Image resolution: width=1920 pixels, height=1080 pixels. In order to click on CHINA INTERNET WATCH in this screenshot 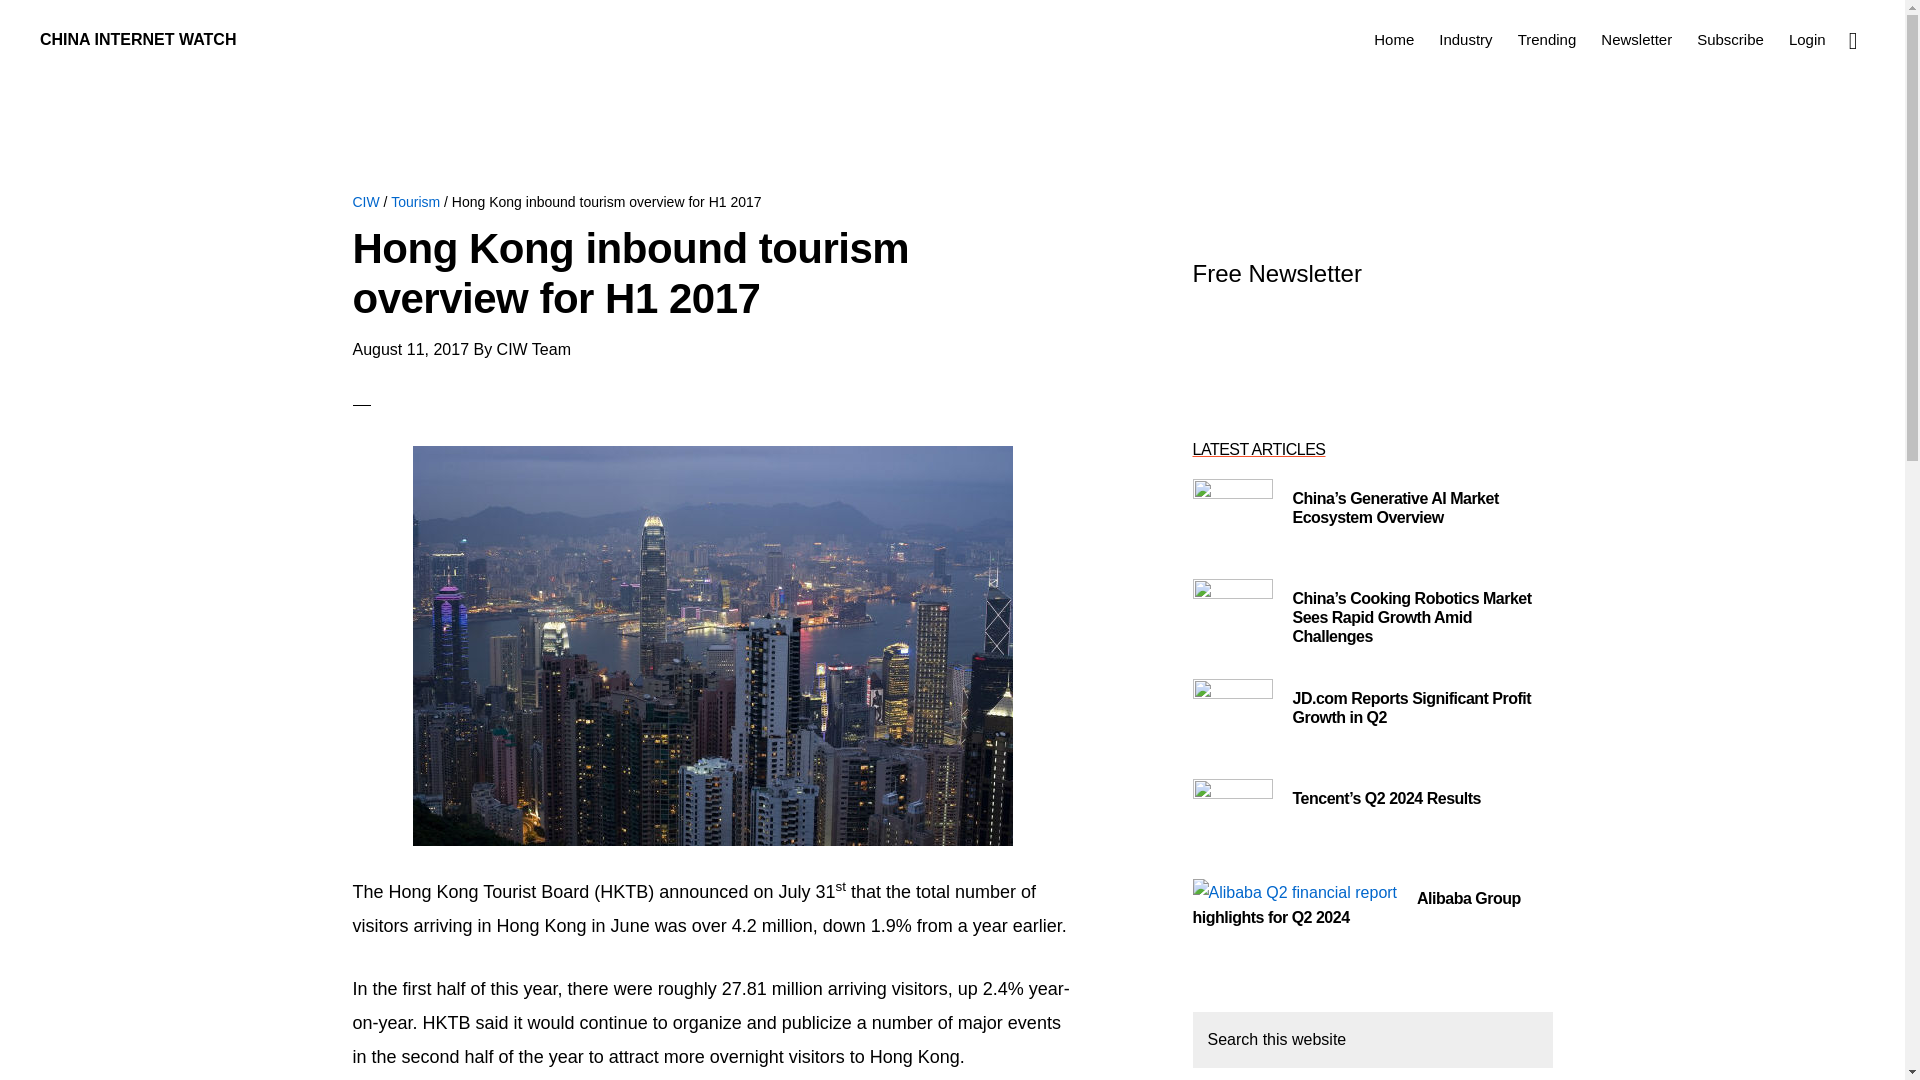, I will do `click(138, 39)`.